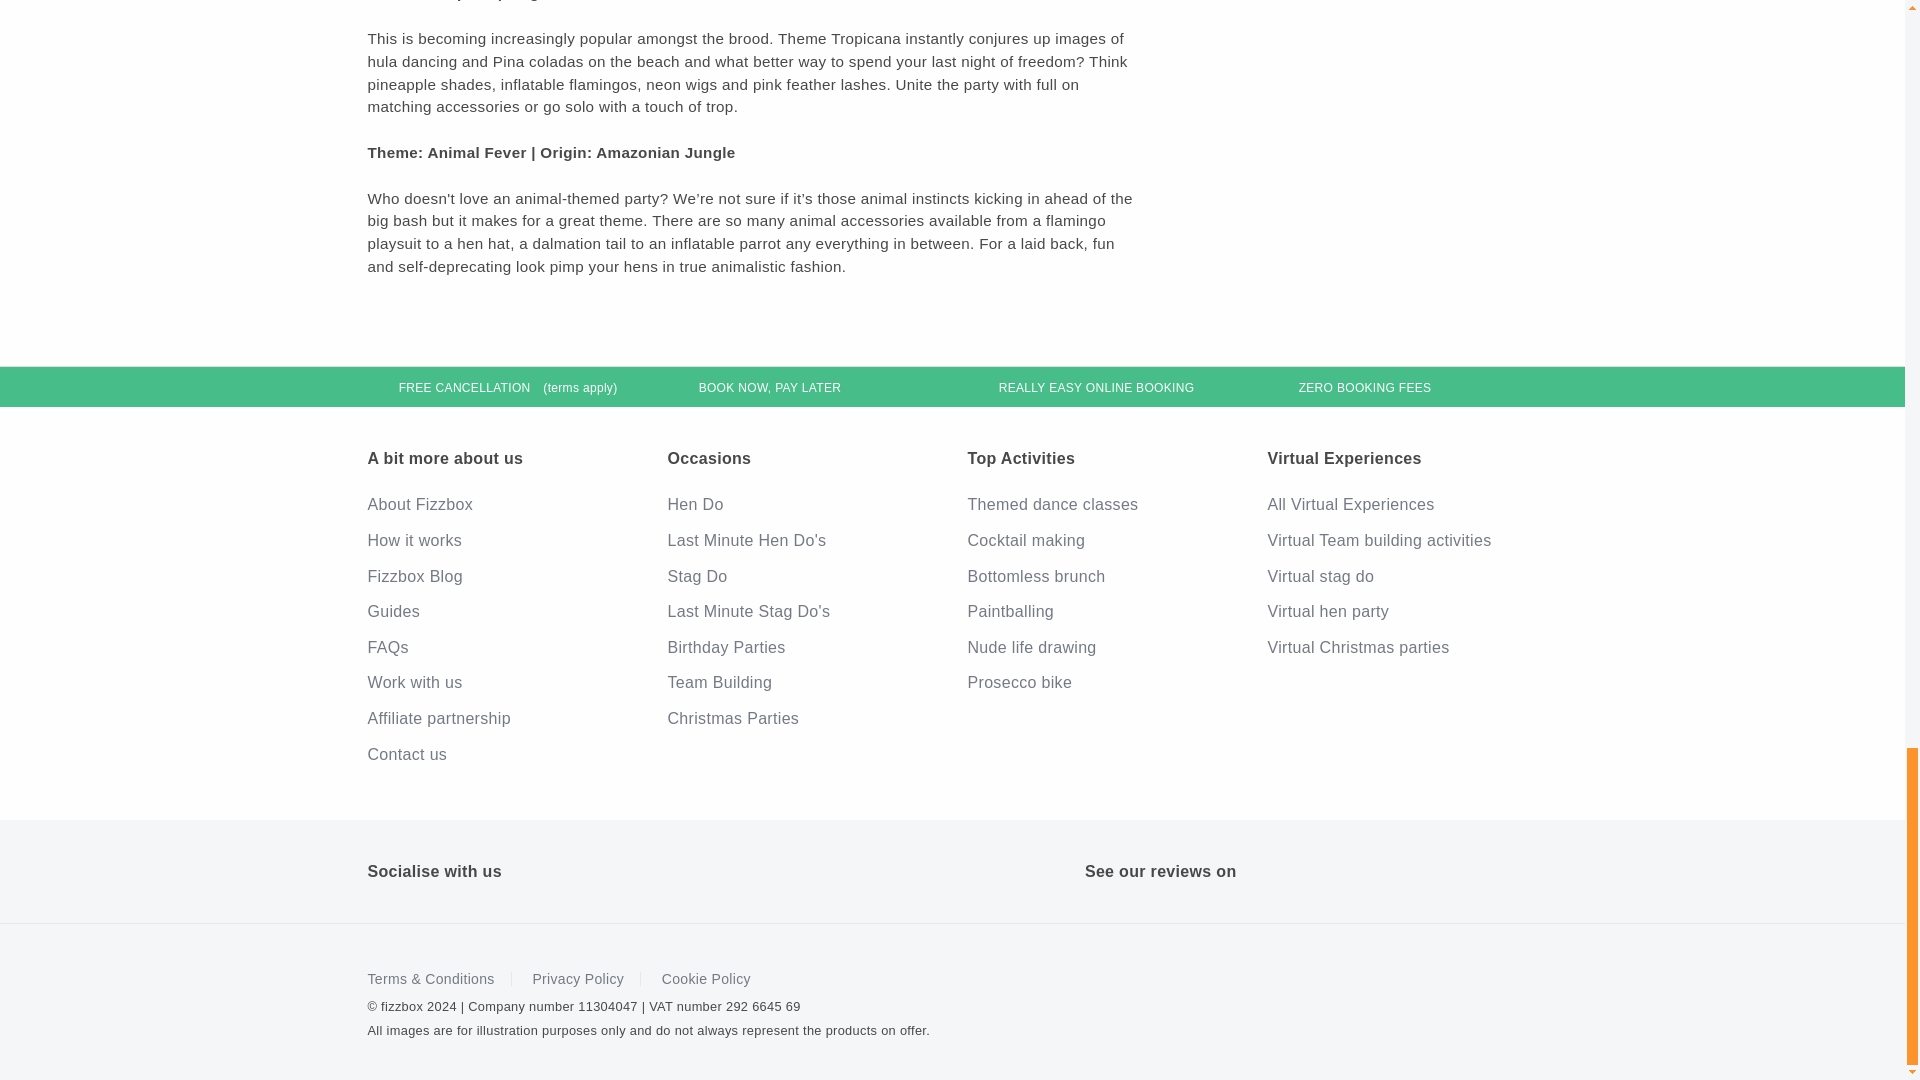  What do you see at coordinates (803, 504) in the screenshot?
I see `Hen Dos` at bounding box center [803, 504].